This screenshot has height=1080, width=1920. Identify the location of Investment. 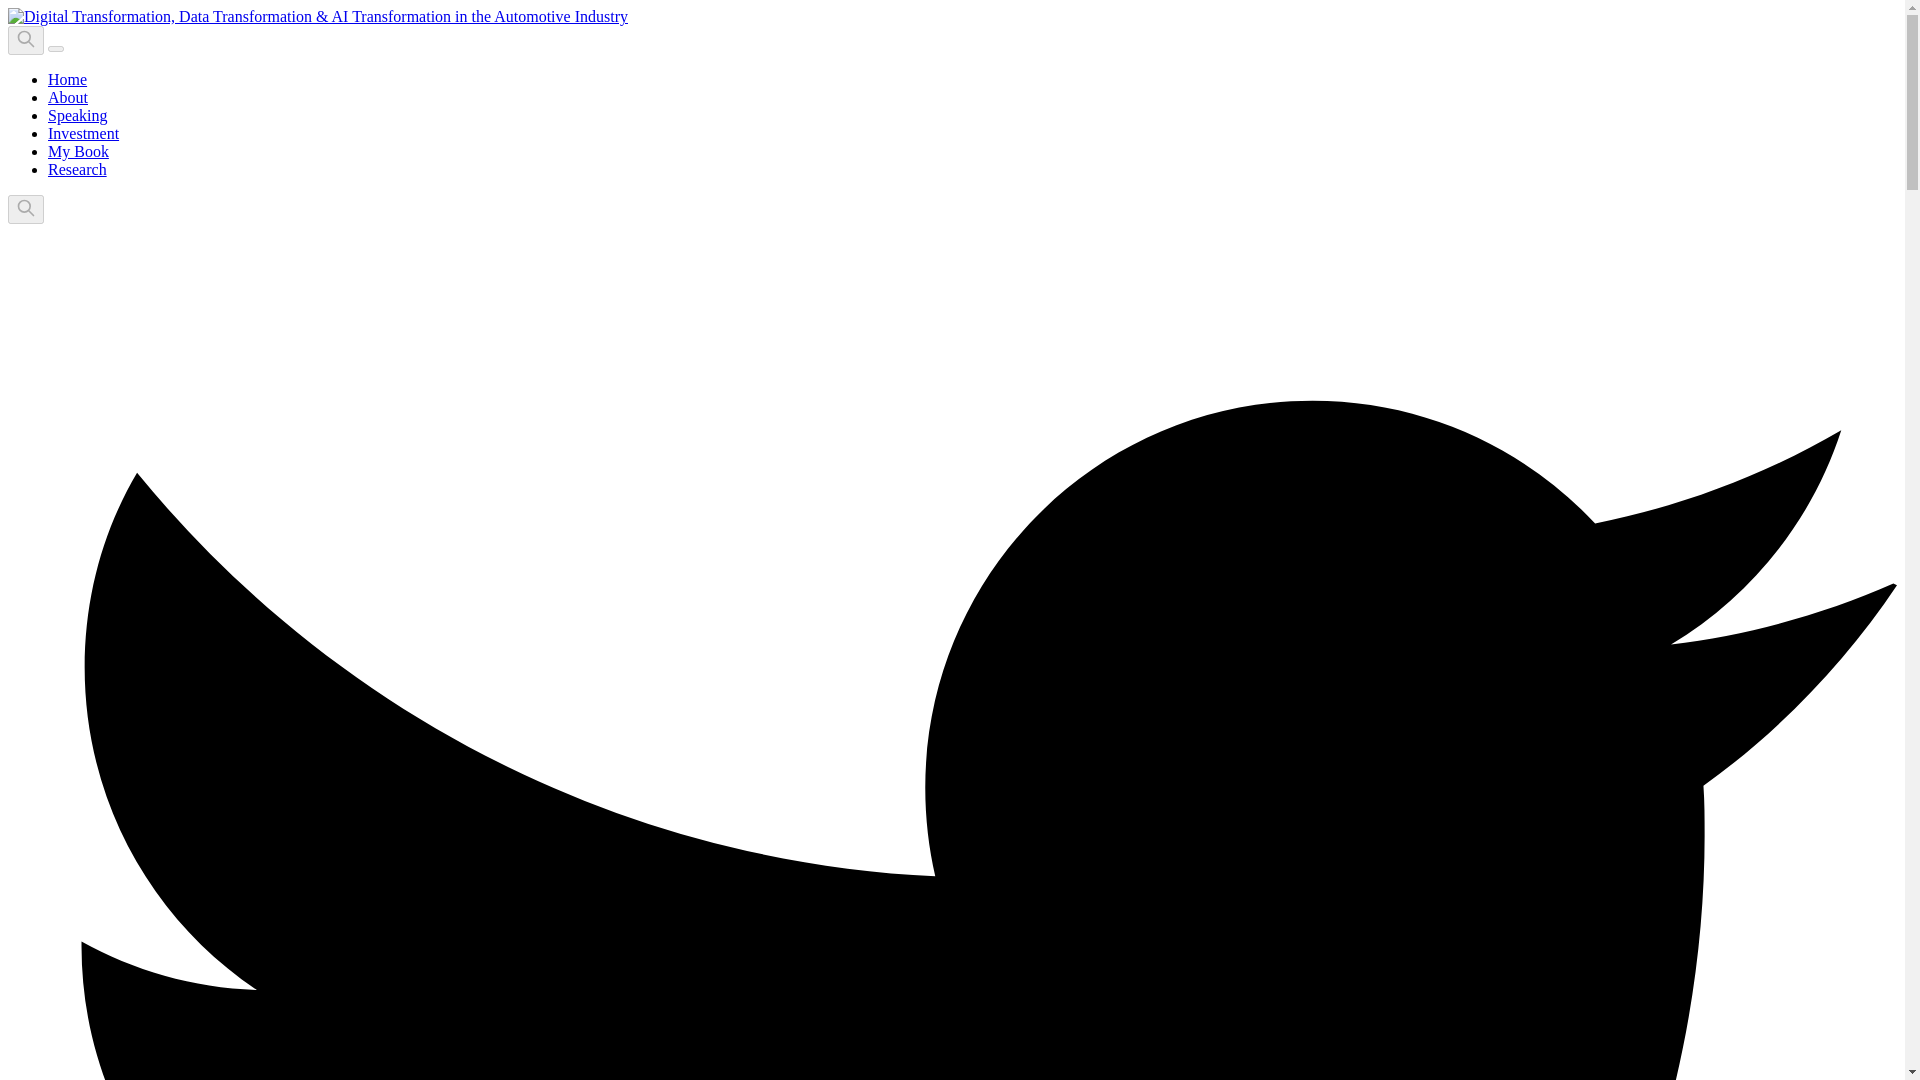
(84, 133).